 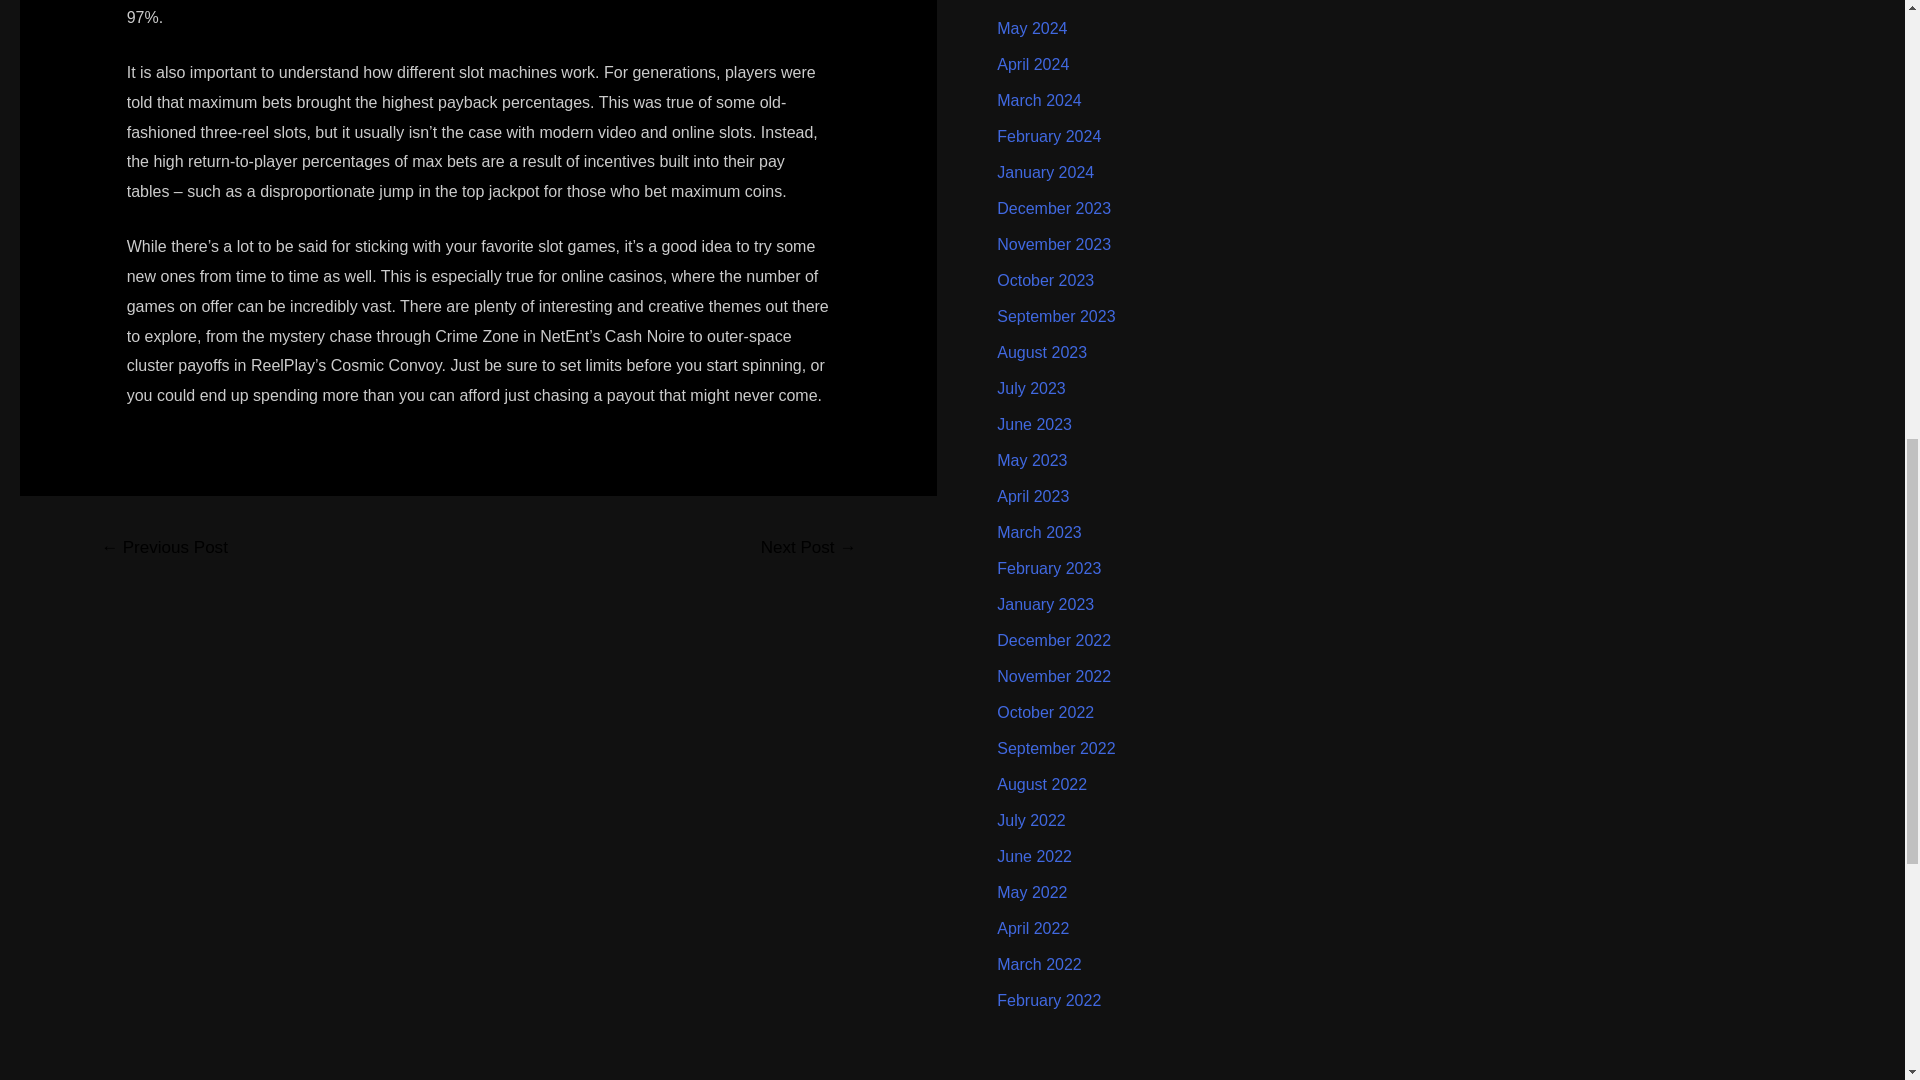 What do you see at coordinates (1032, 460) in the screenshot?
I see `May 2023` at bounding box center [1032, 460].